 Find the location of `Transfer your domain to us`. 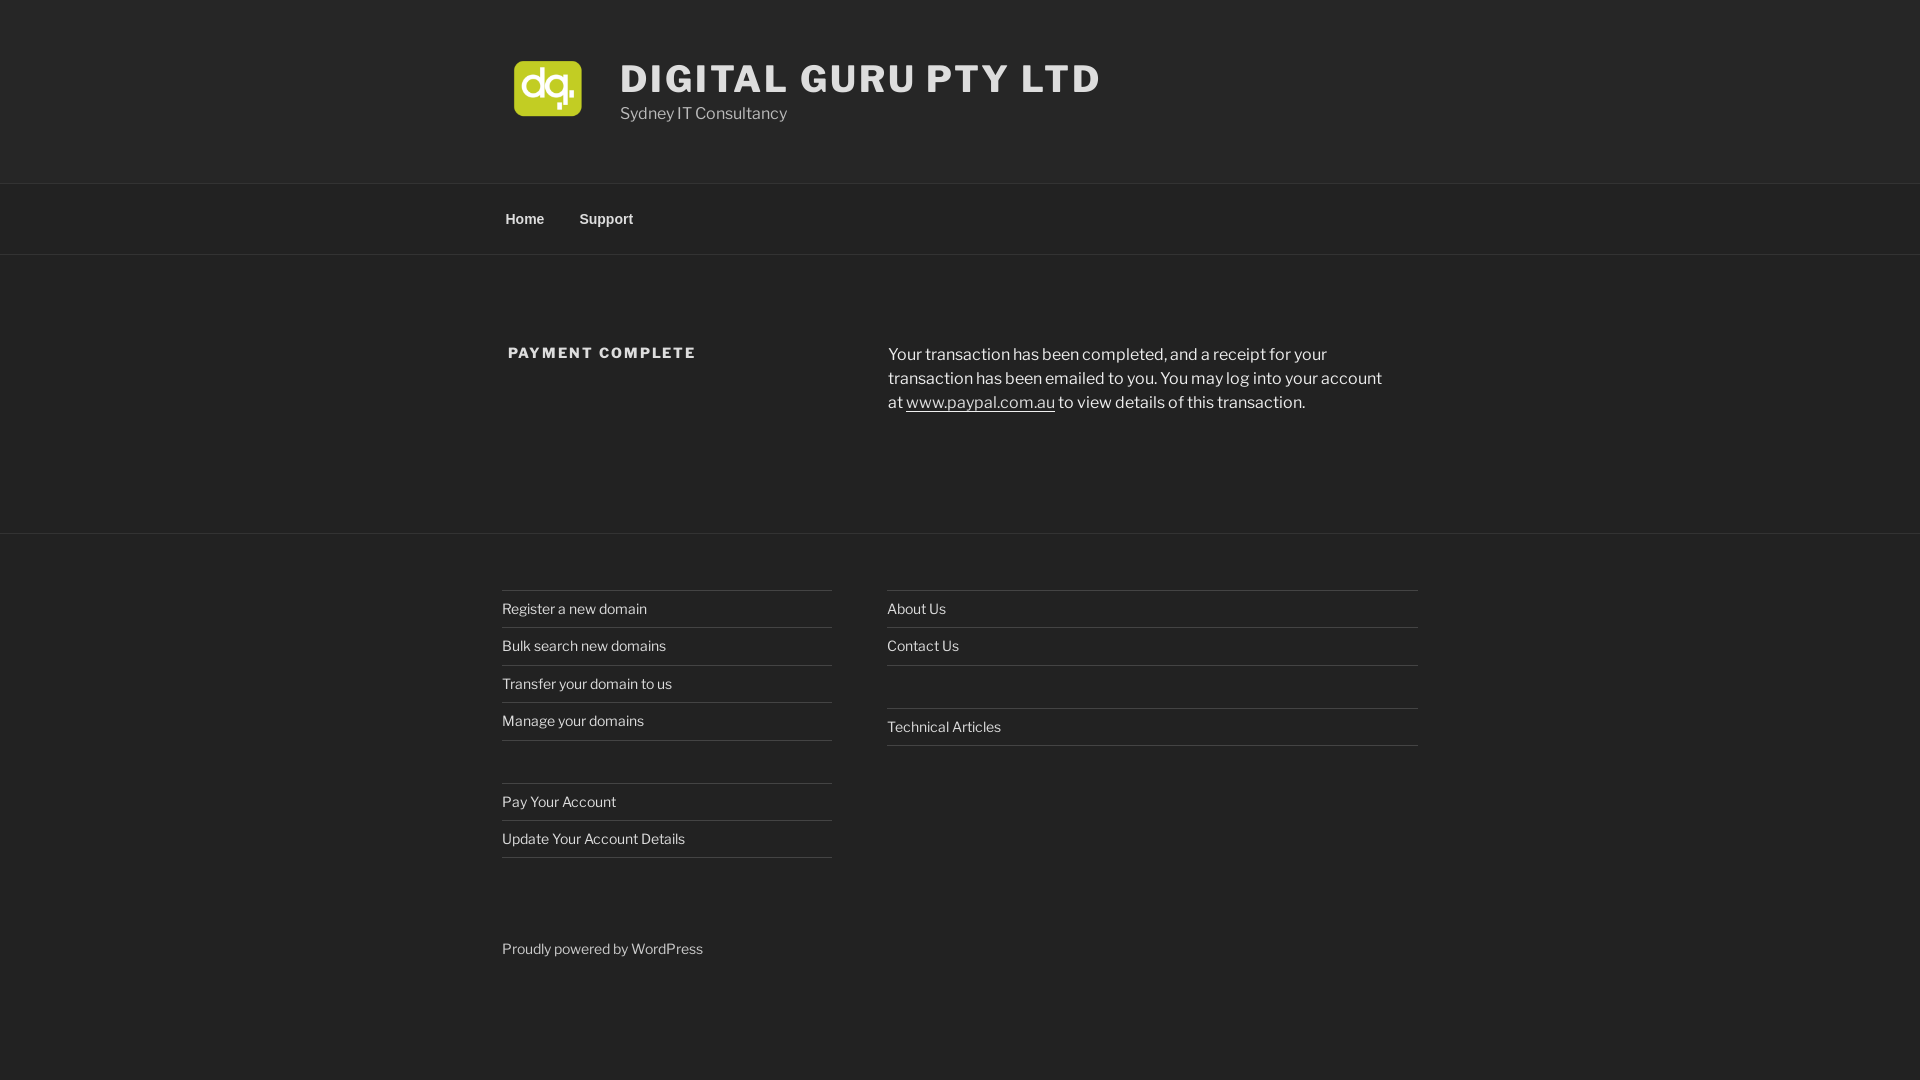

Transfer your domain to us is located at coordinates (587, 684).